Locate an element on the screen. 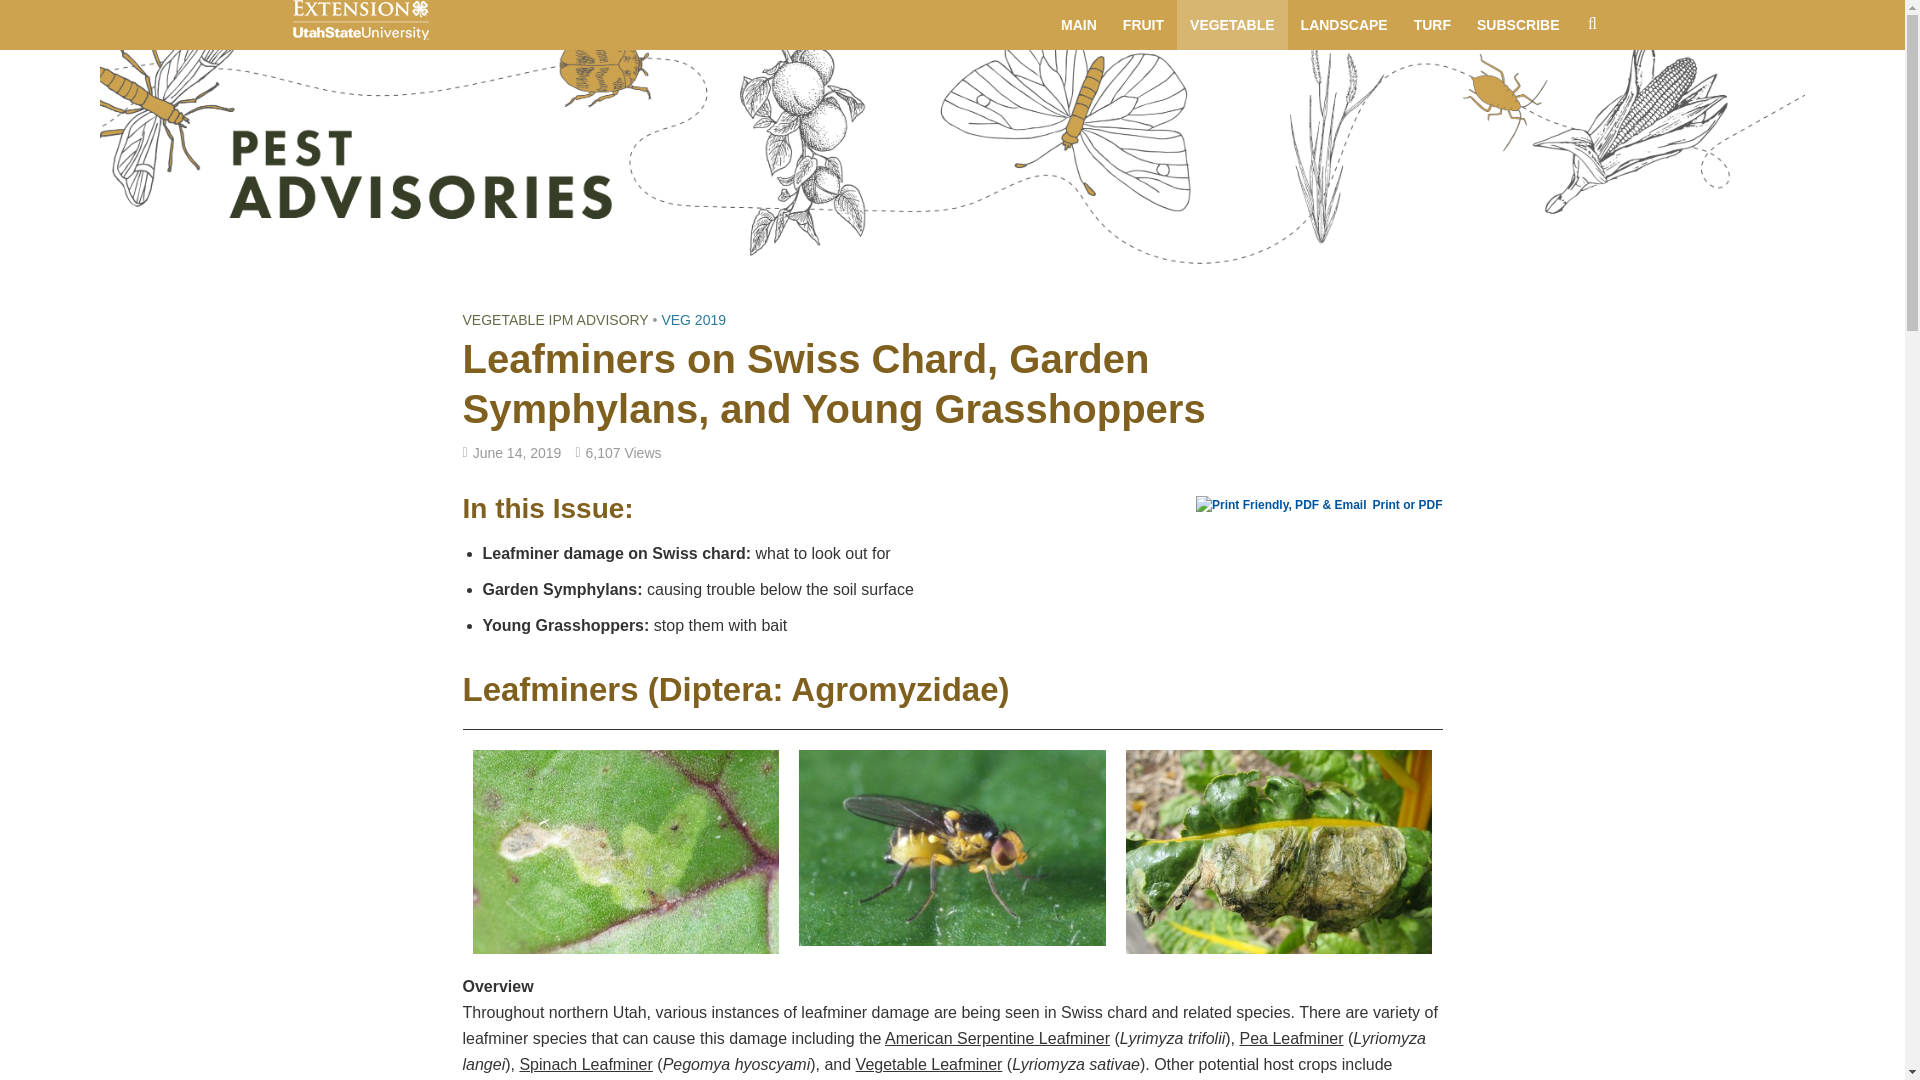 This screenshot has height=1080, width=1920. LANDSCAPE is located at coordinates (1344, 24).